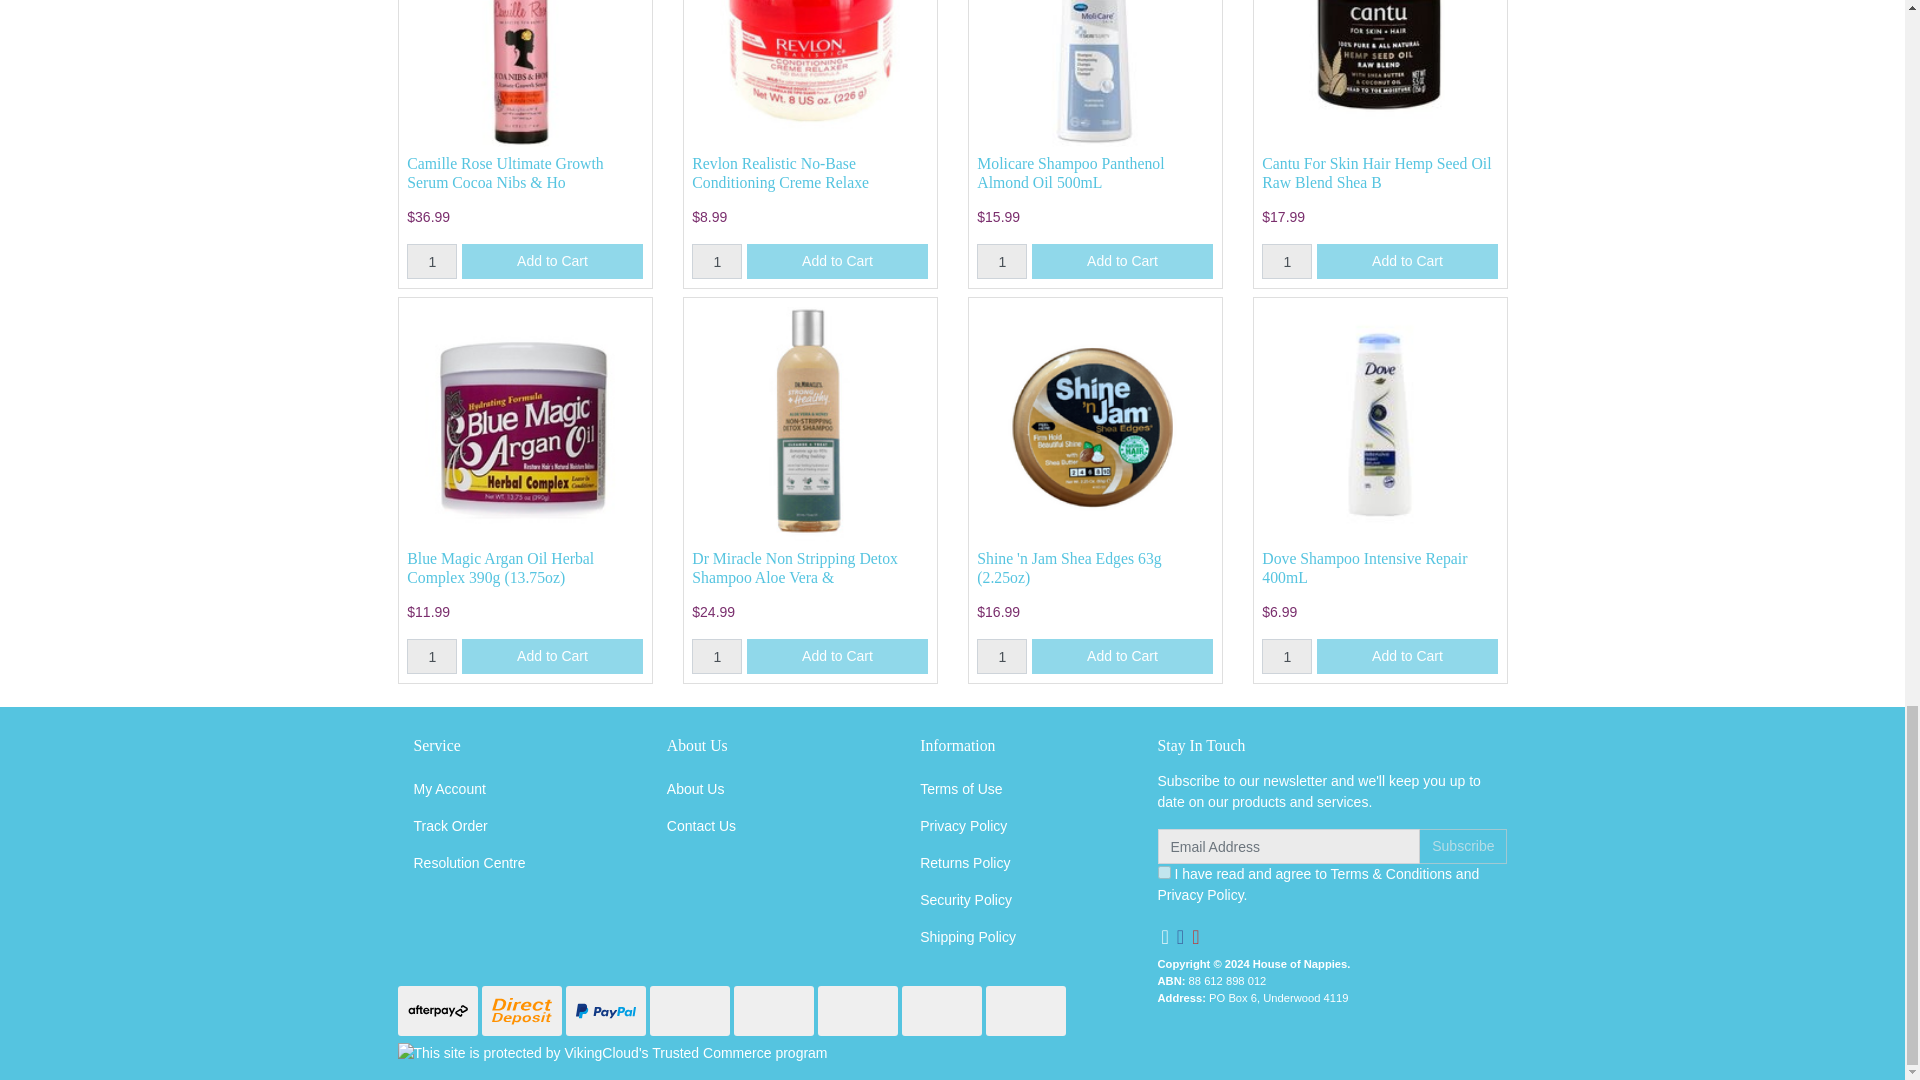 This screenshot has height=1080, width=1920. What do you see at coordinates (716, 656) in the screenshot?
I see `1` at bounding box center [716, 656].